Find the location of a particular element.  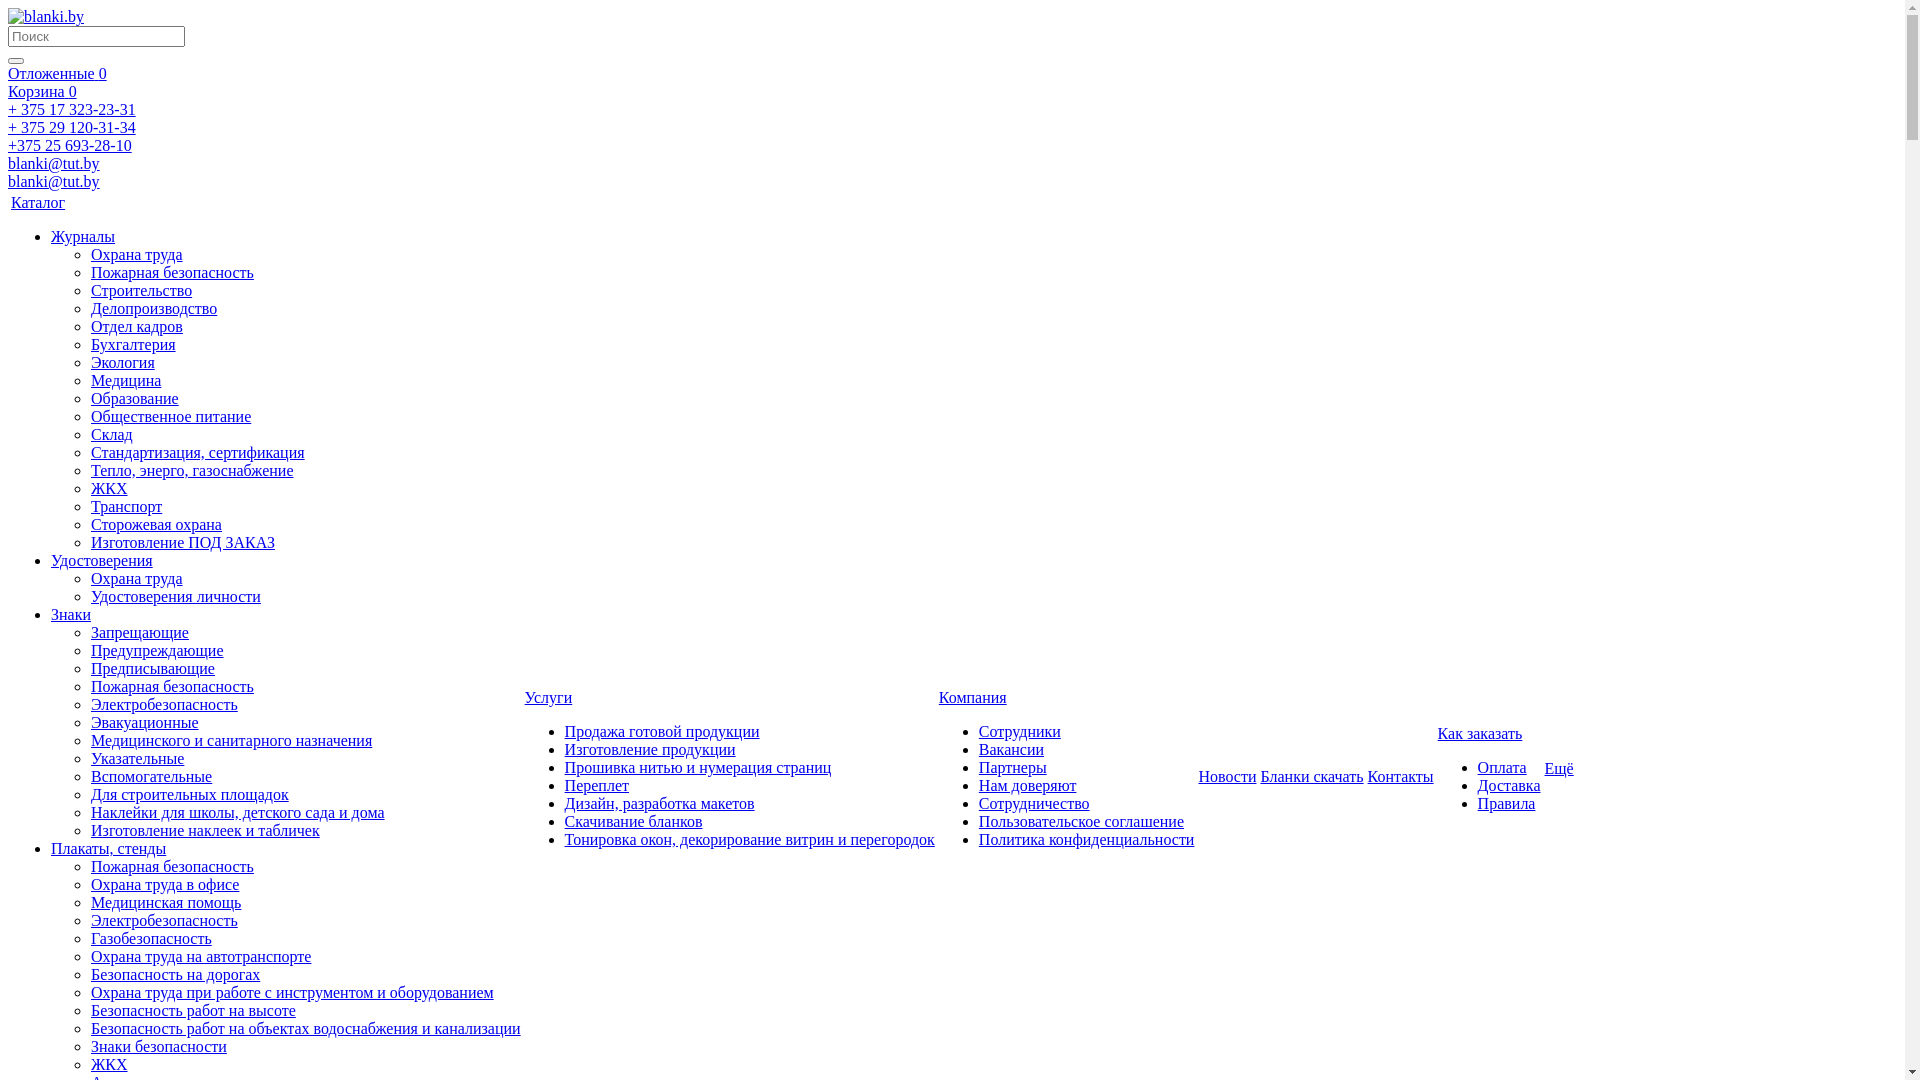

blanki@tut.by is located at coordinates (54, 164).